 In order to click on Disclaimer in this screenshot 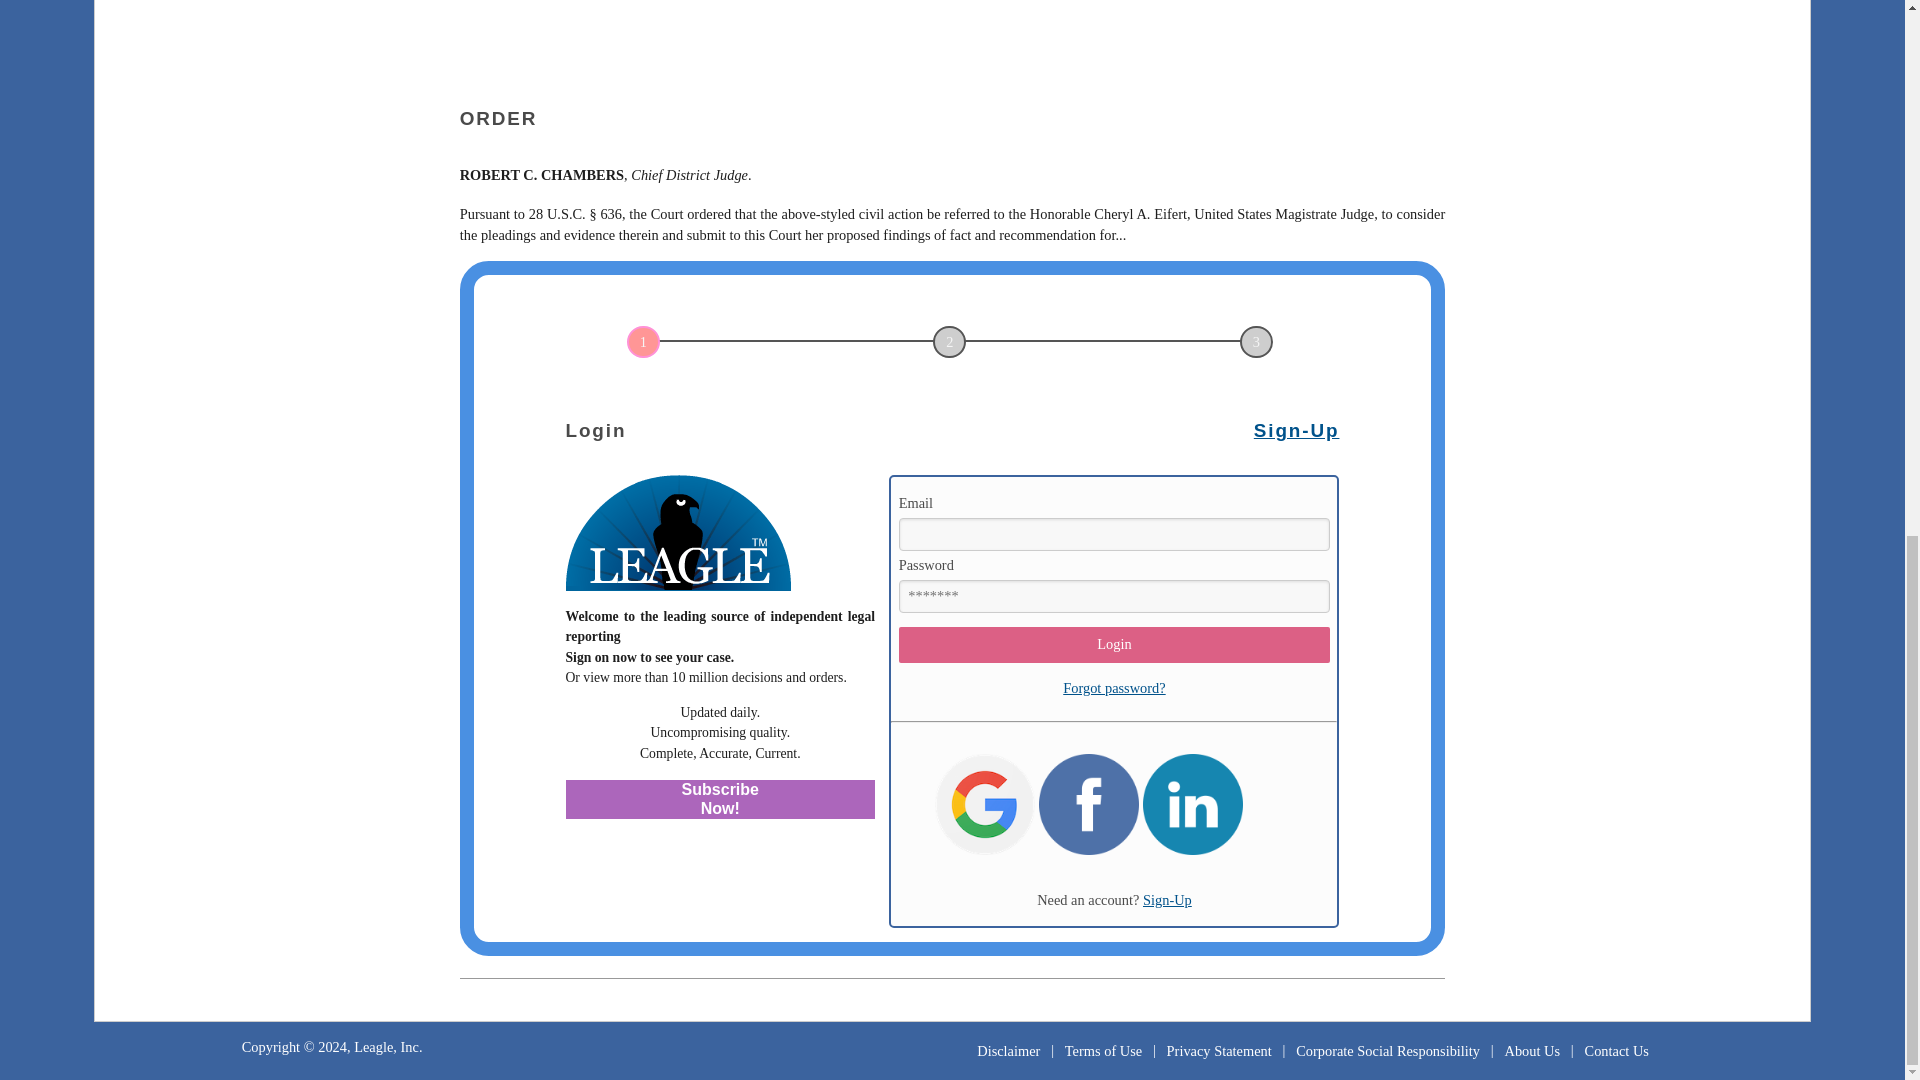, I will do `click(1008, 1050)`.